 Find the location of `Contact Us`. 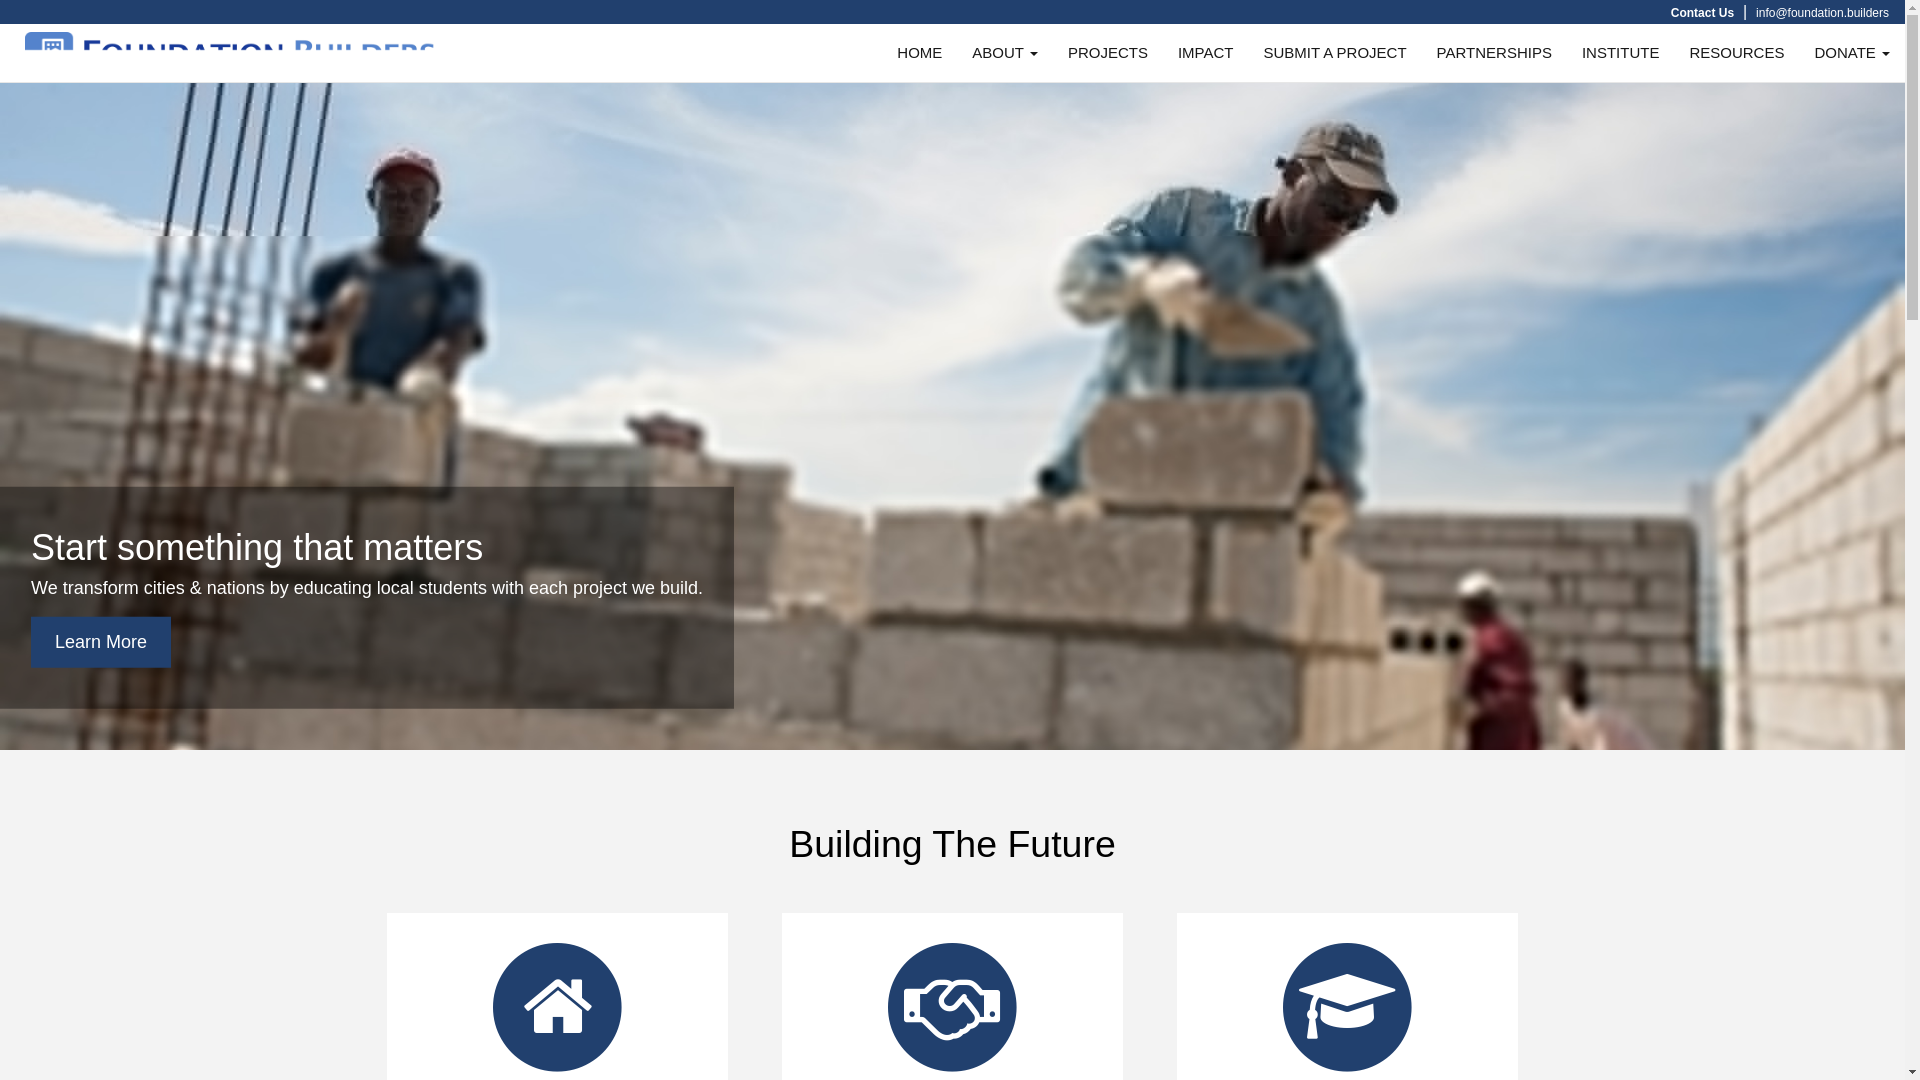

Contact Us is located at coordinates (1702, 13).